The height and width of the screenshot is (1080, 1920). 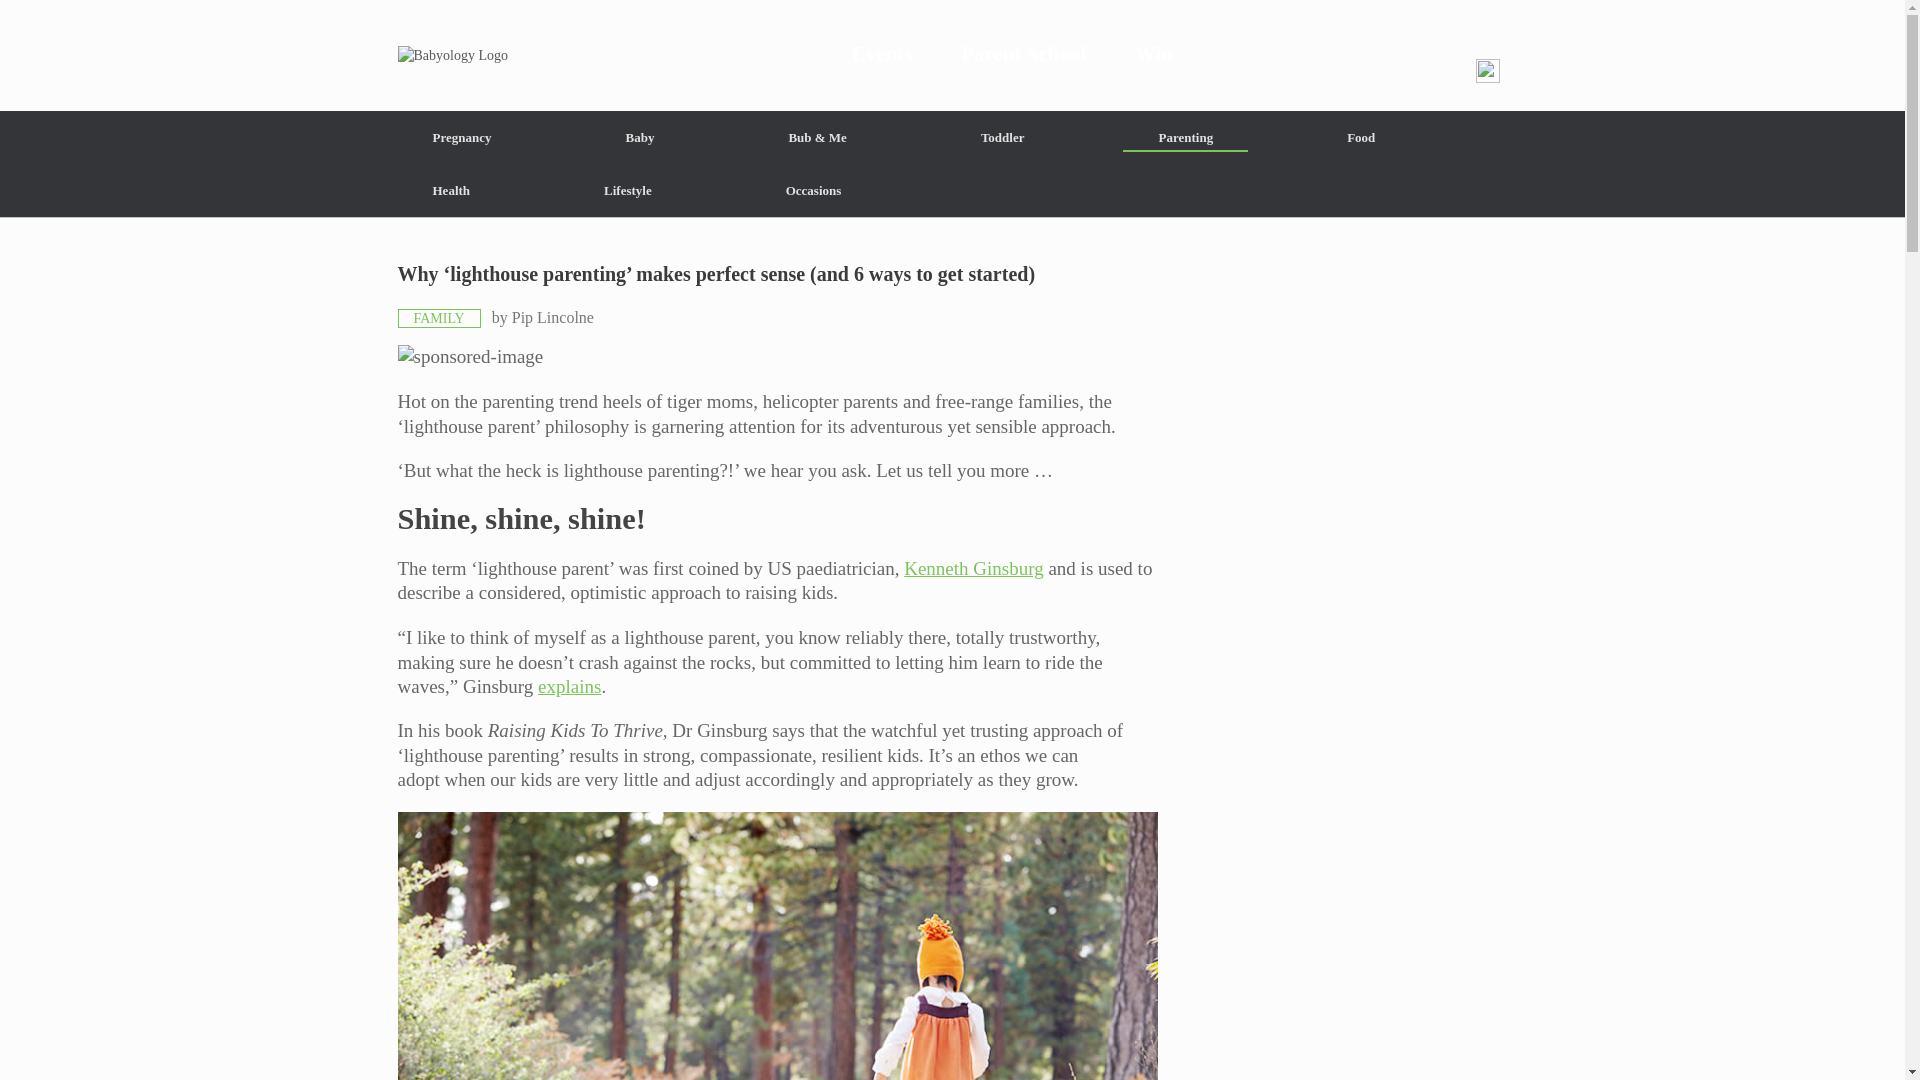 I want to click on Parenting, so click(x=1186, y=138).